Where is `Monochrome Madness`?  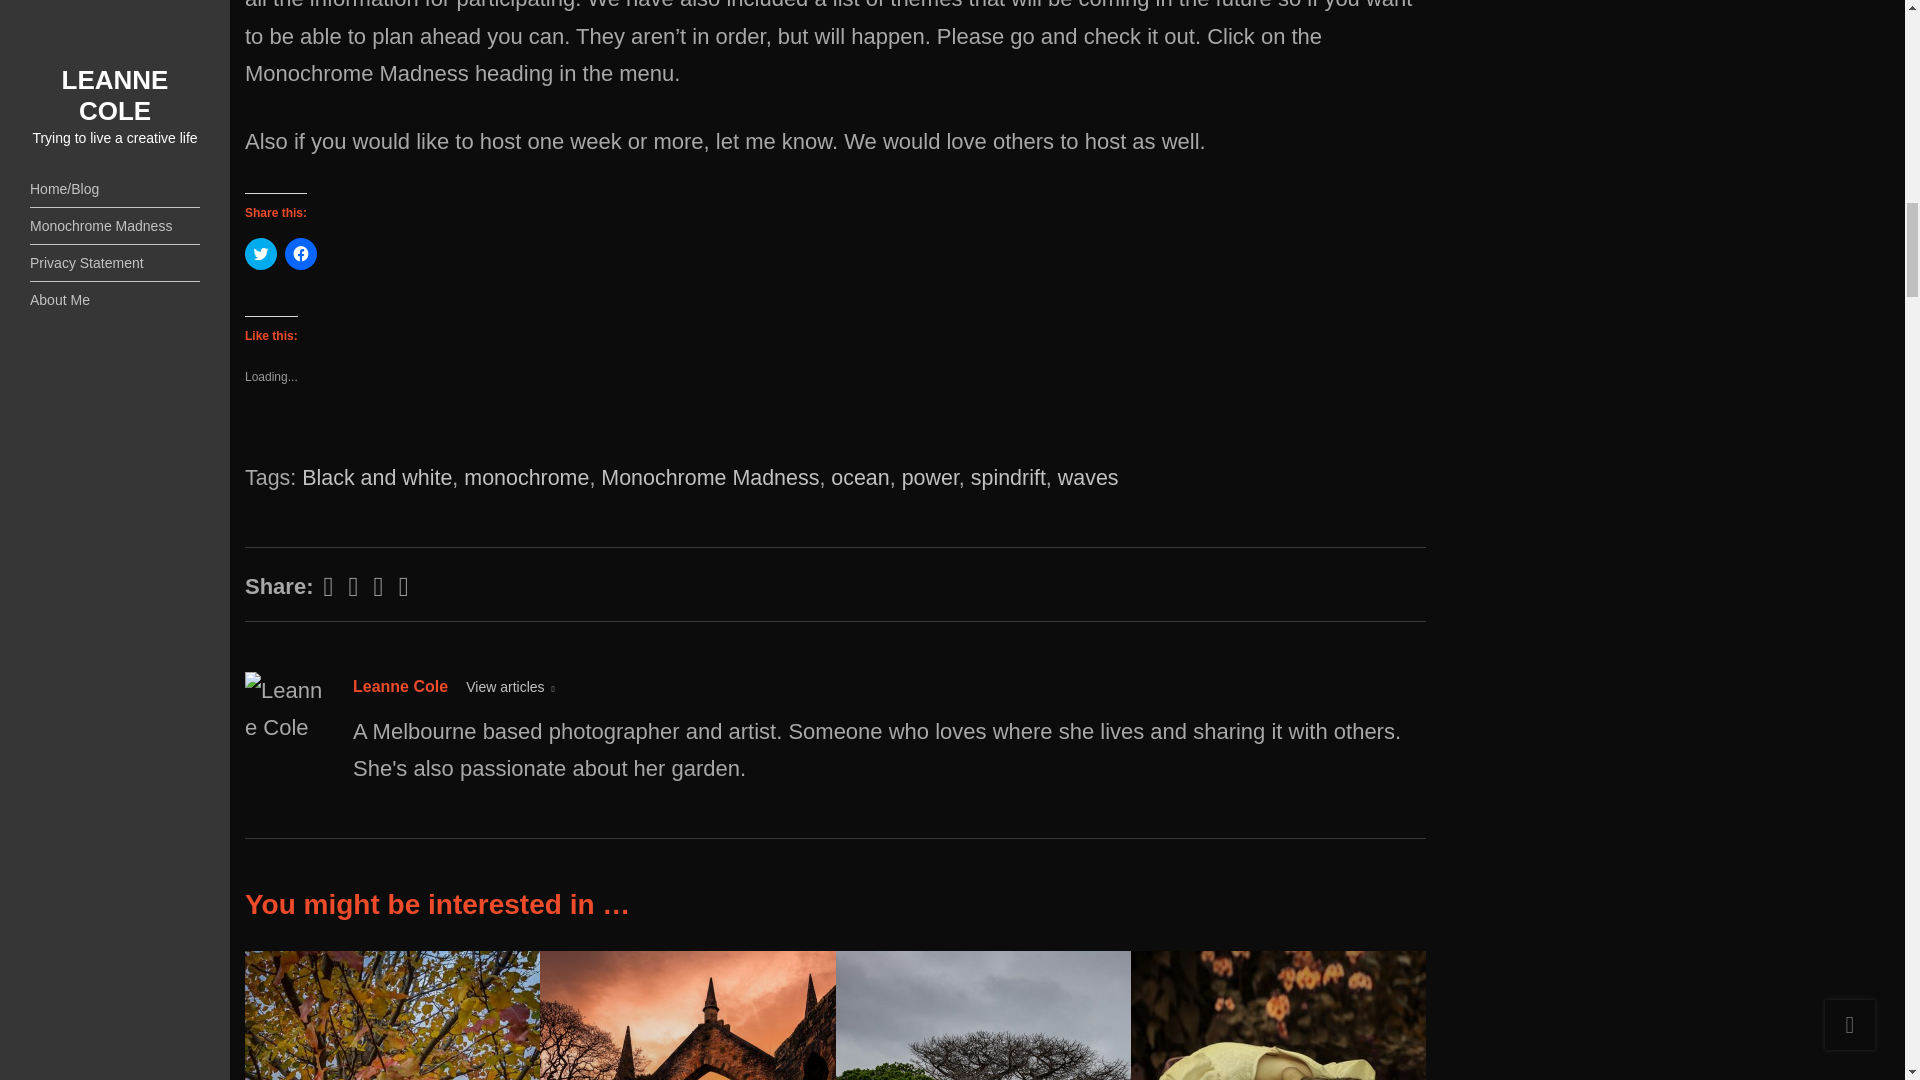
Monochrome Madness is located at coordinates (710, 478).